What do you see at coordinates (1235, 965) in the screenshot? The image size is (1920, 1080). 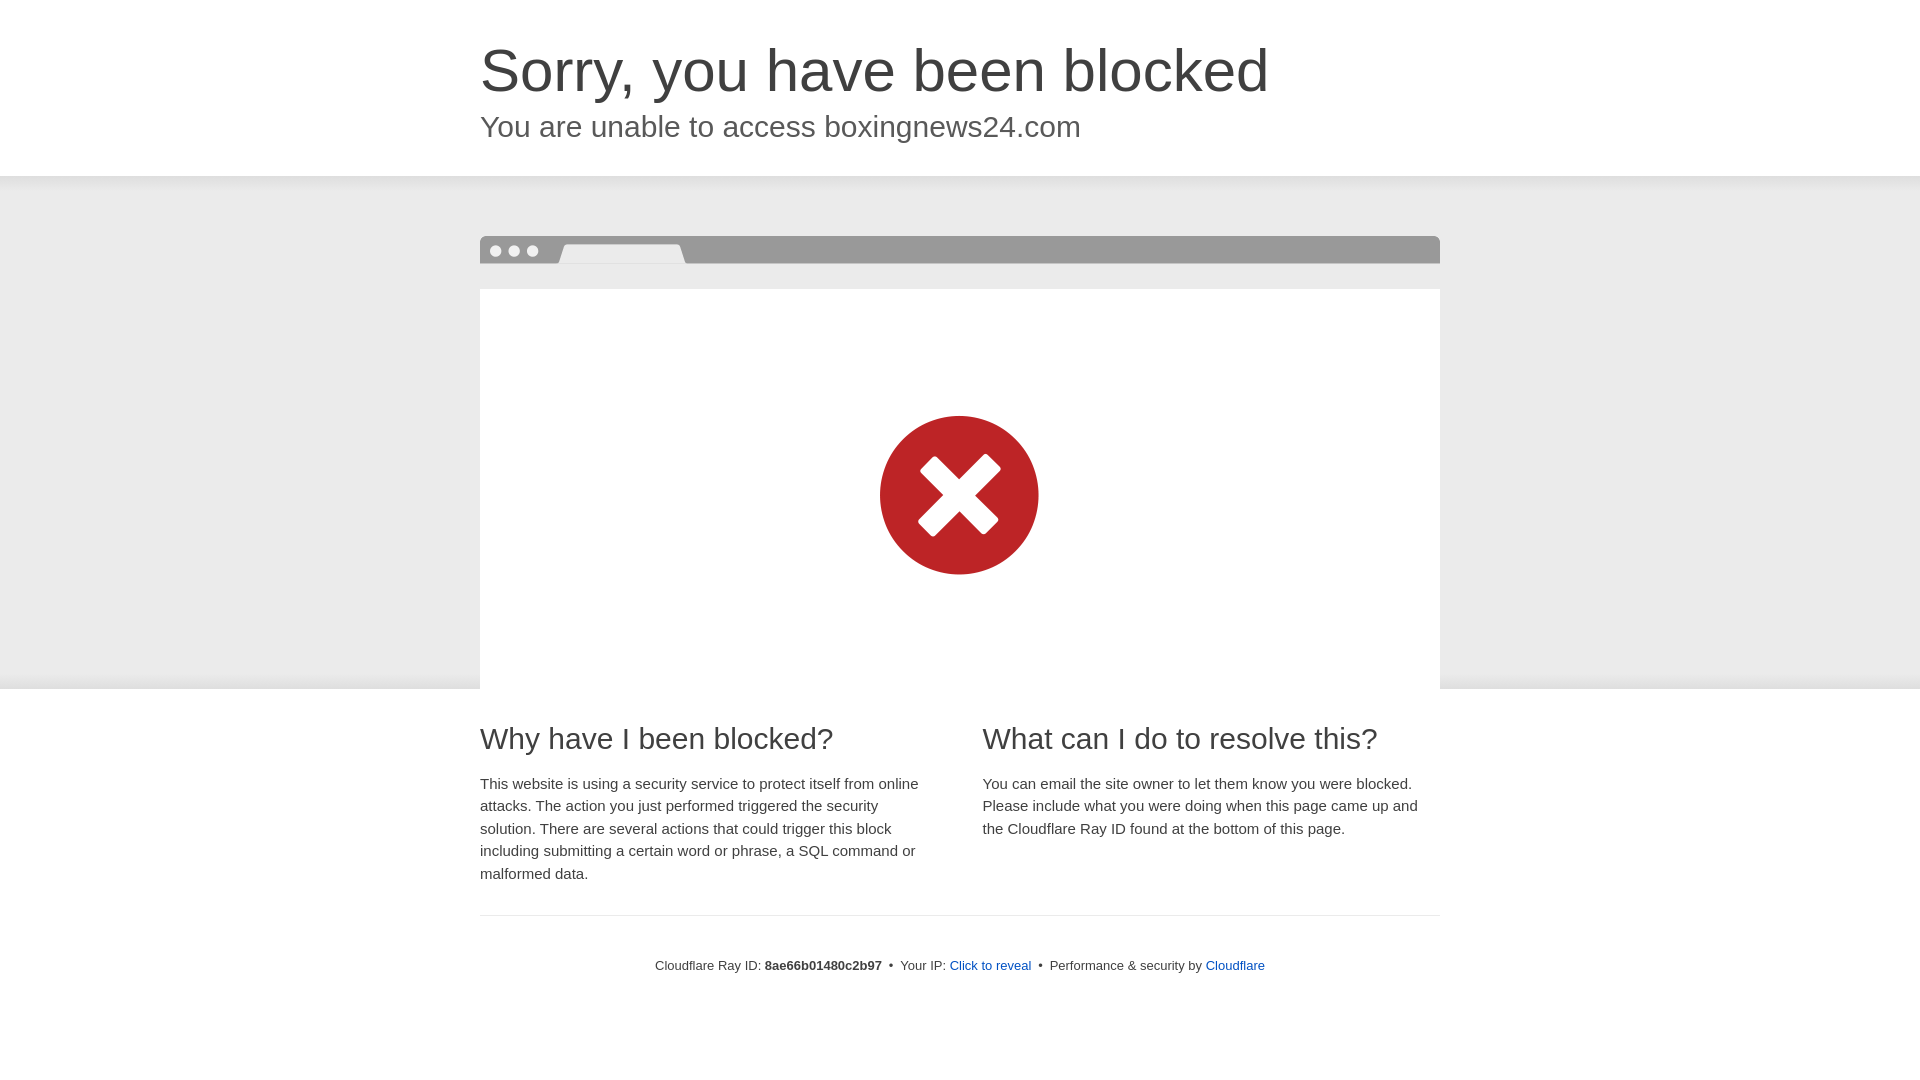 I see `Cloudflare` at bounding box center [1235, 965].